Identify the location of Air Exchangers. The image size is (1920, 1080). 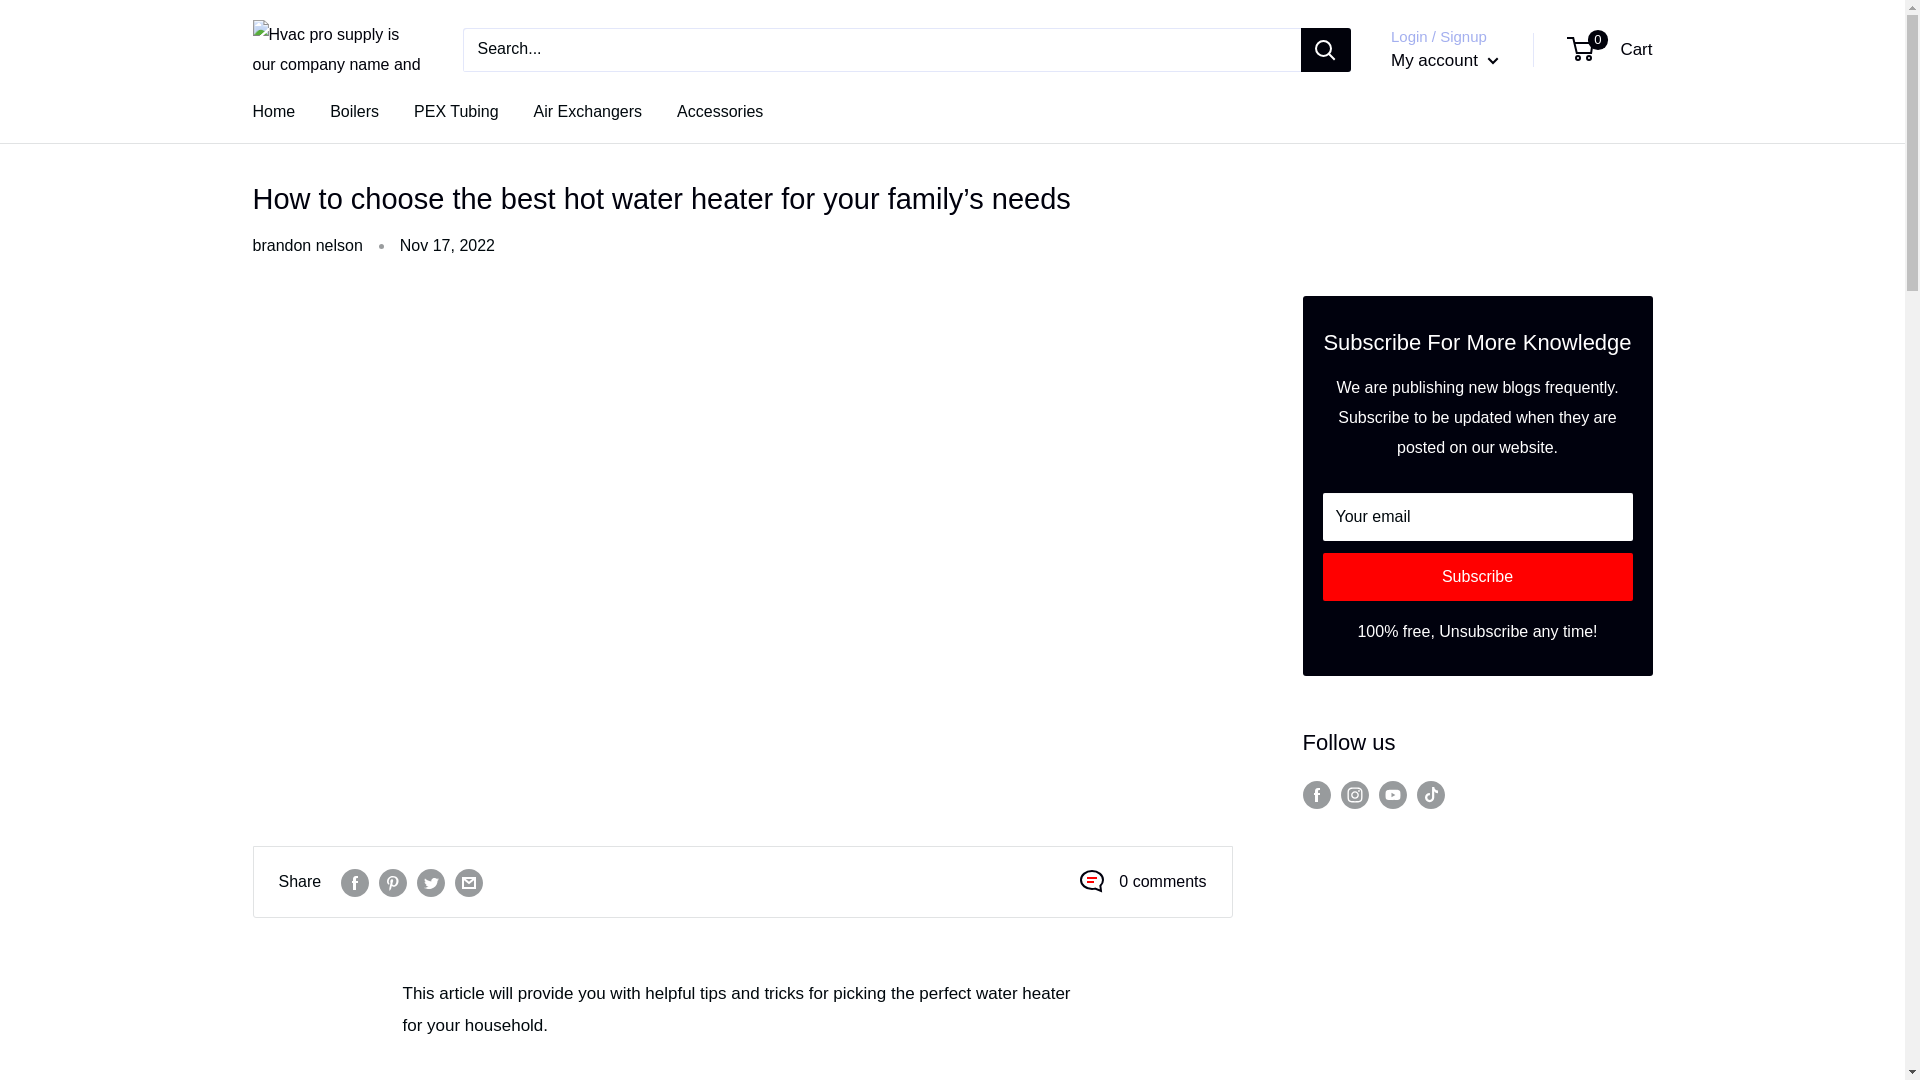
(1610, 49).